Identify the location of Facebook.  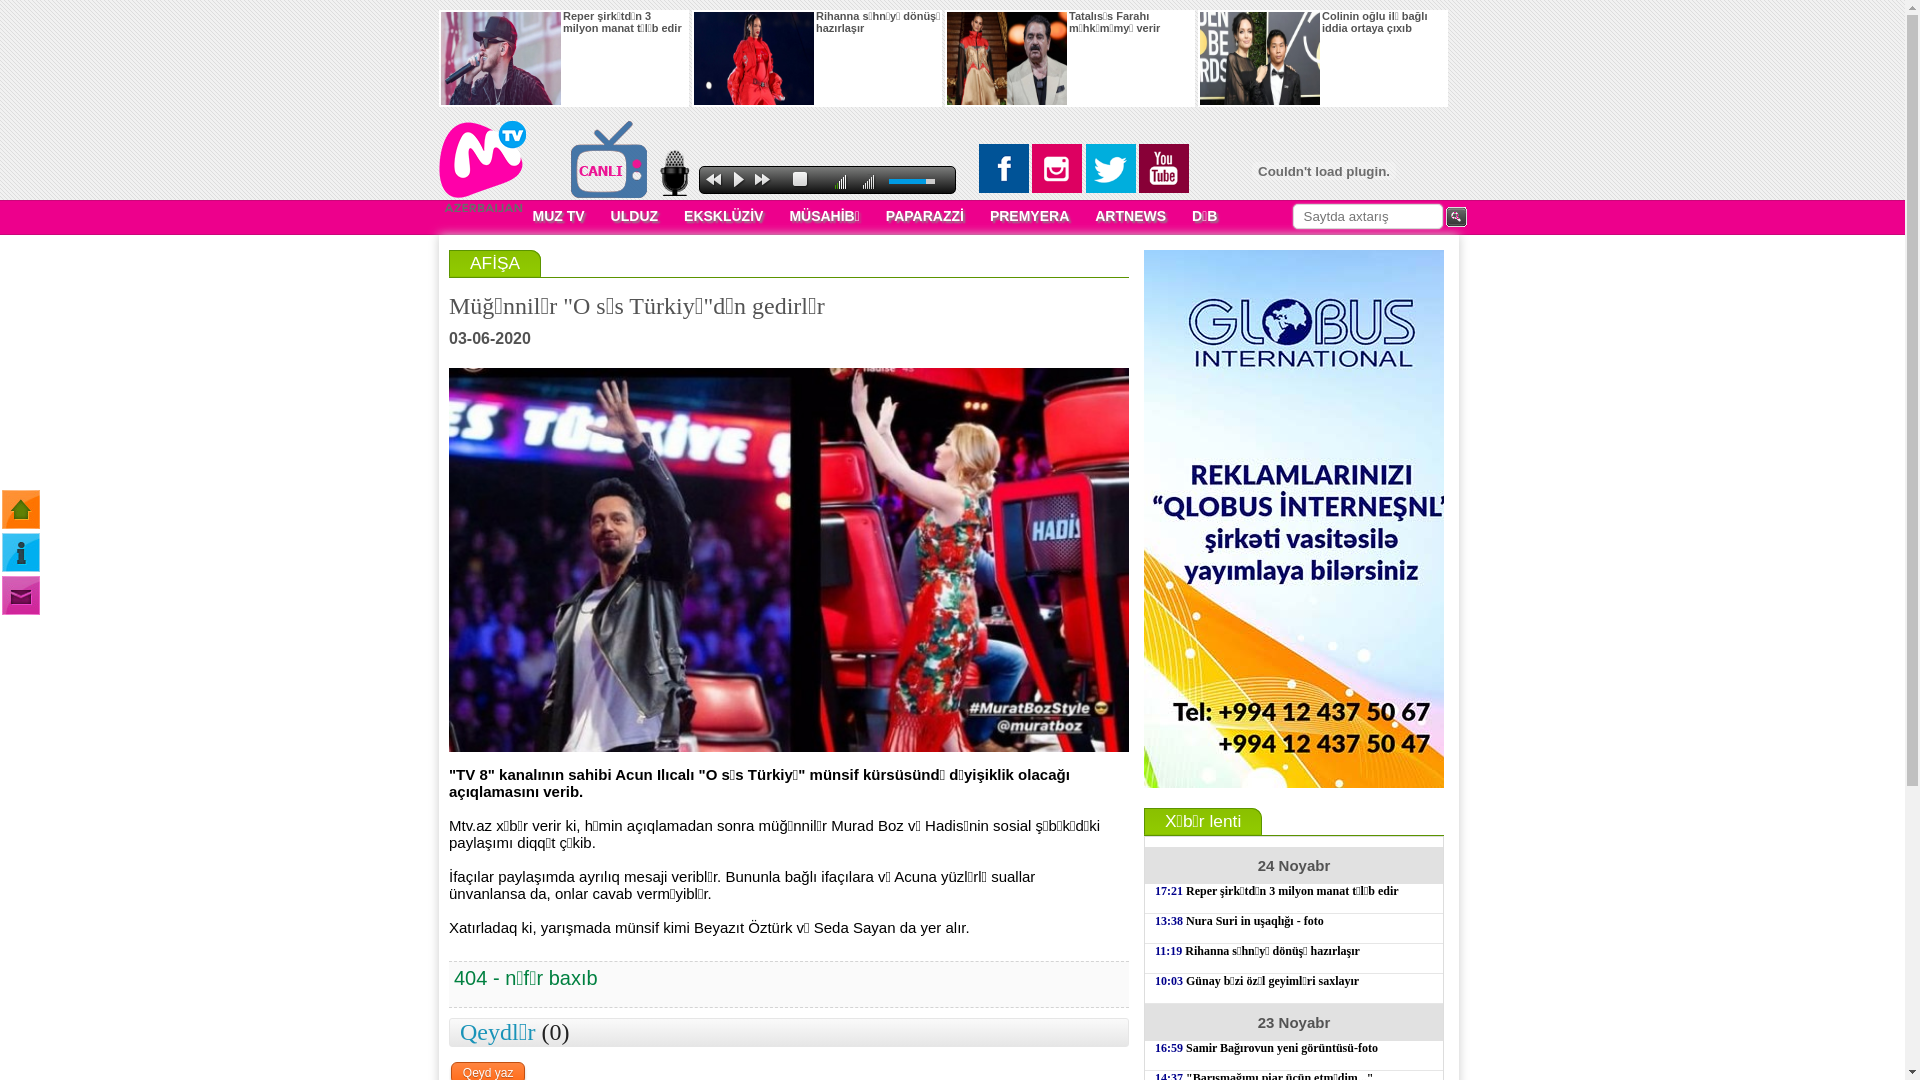
(1004, 168).